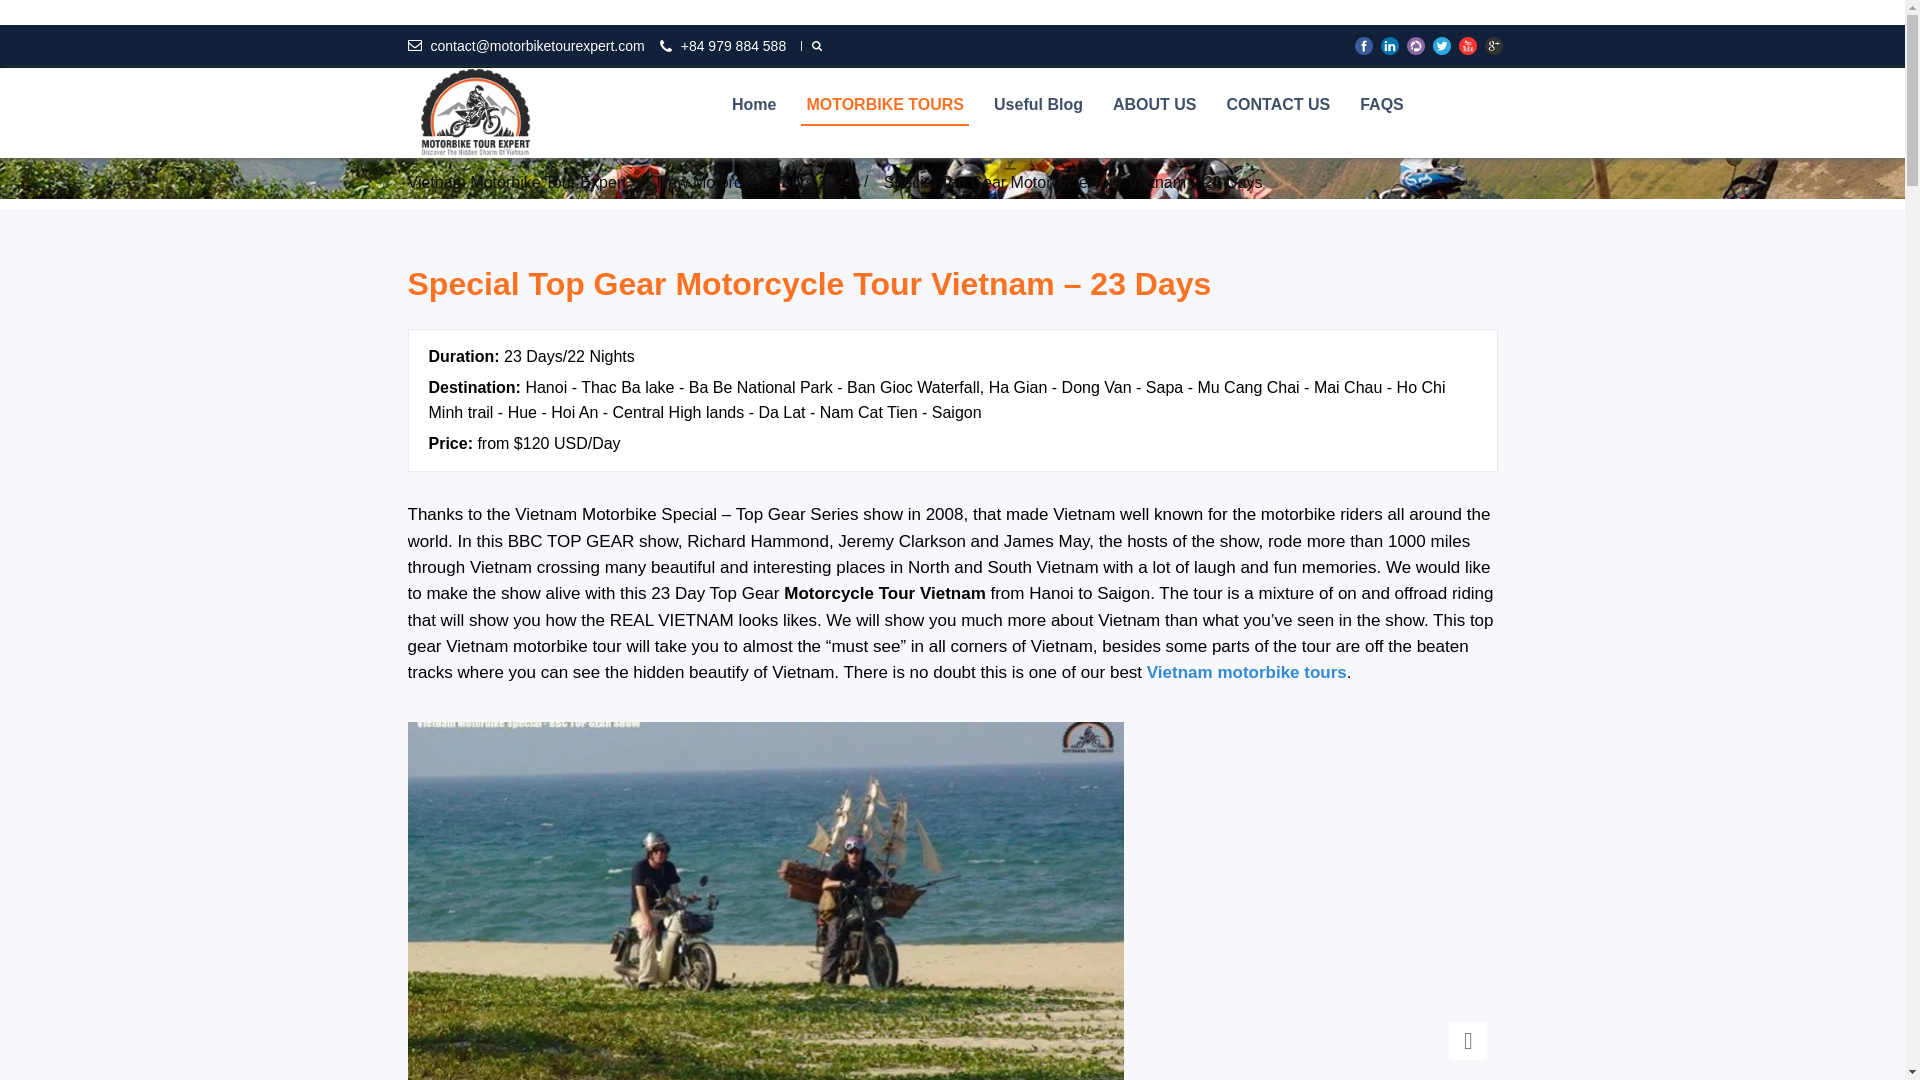 The image size is (1920, 1080). I want to click on CONTACT US, so click(1278, 106).